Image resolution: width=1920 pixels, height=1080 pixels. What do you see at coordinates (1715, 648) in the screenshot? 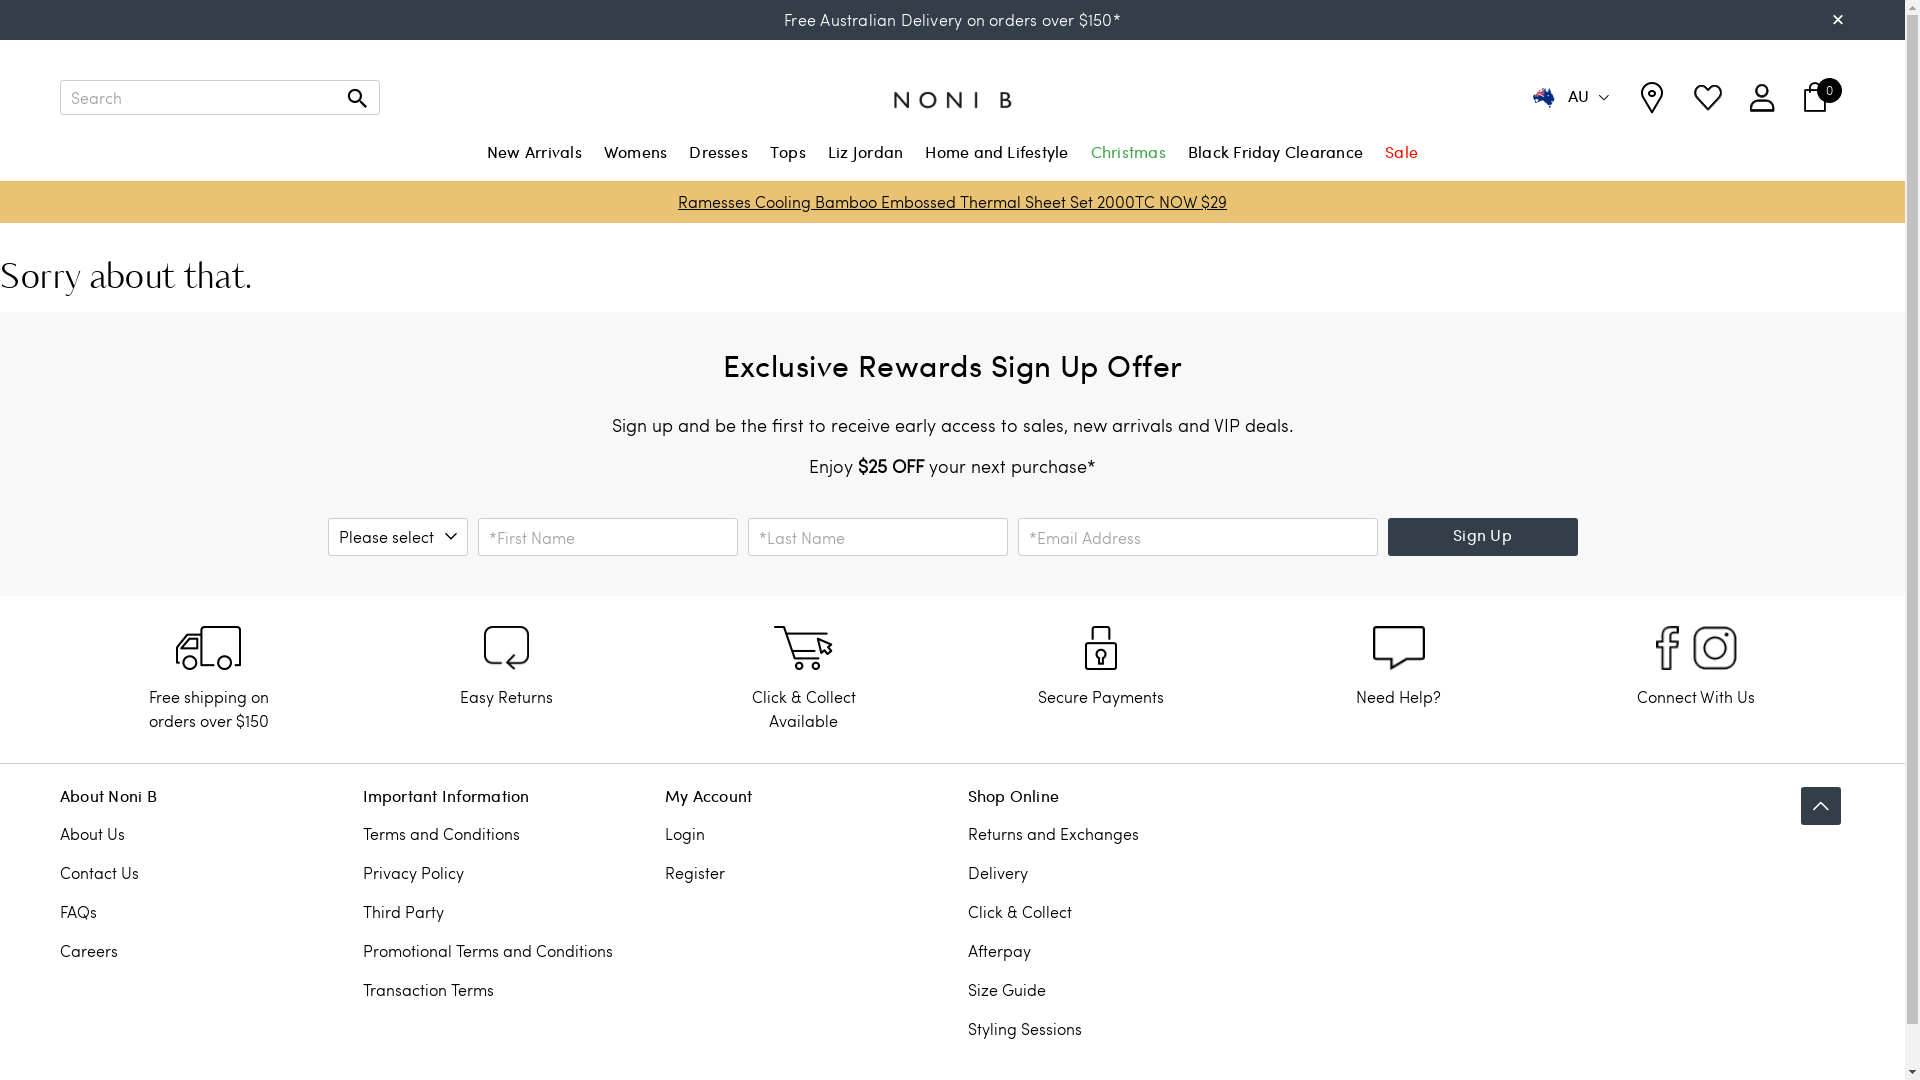
I see `Noni B Instagram` at bounding box center [1715, 648].